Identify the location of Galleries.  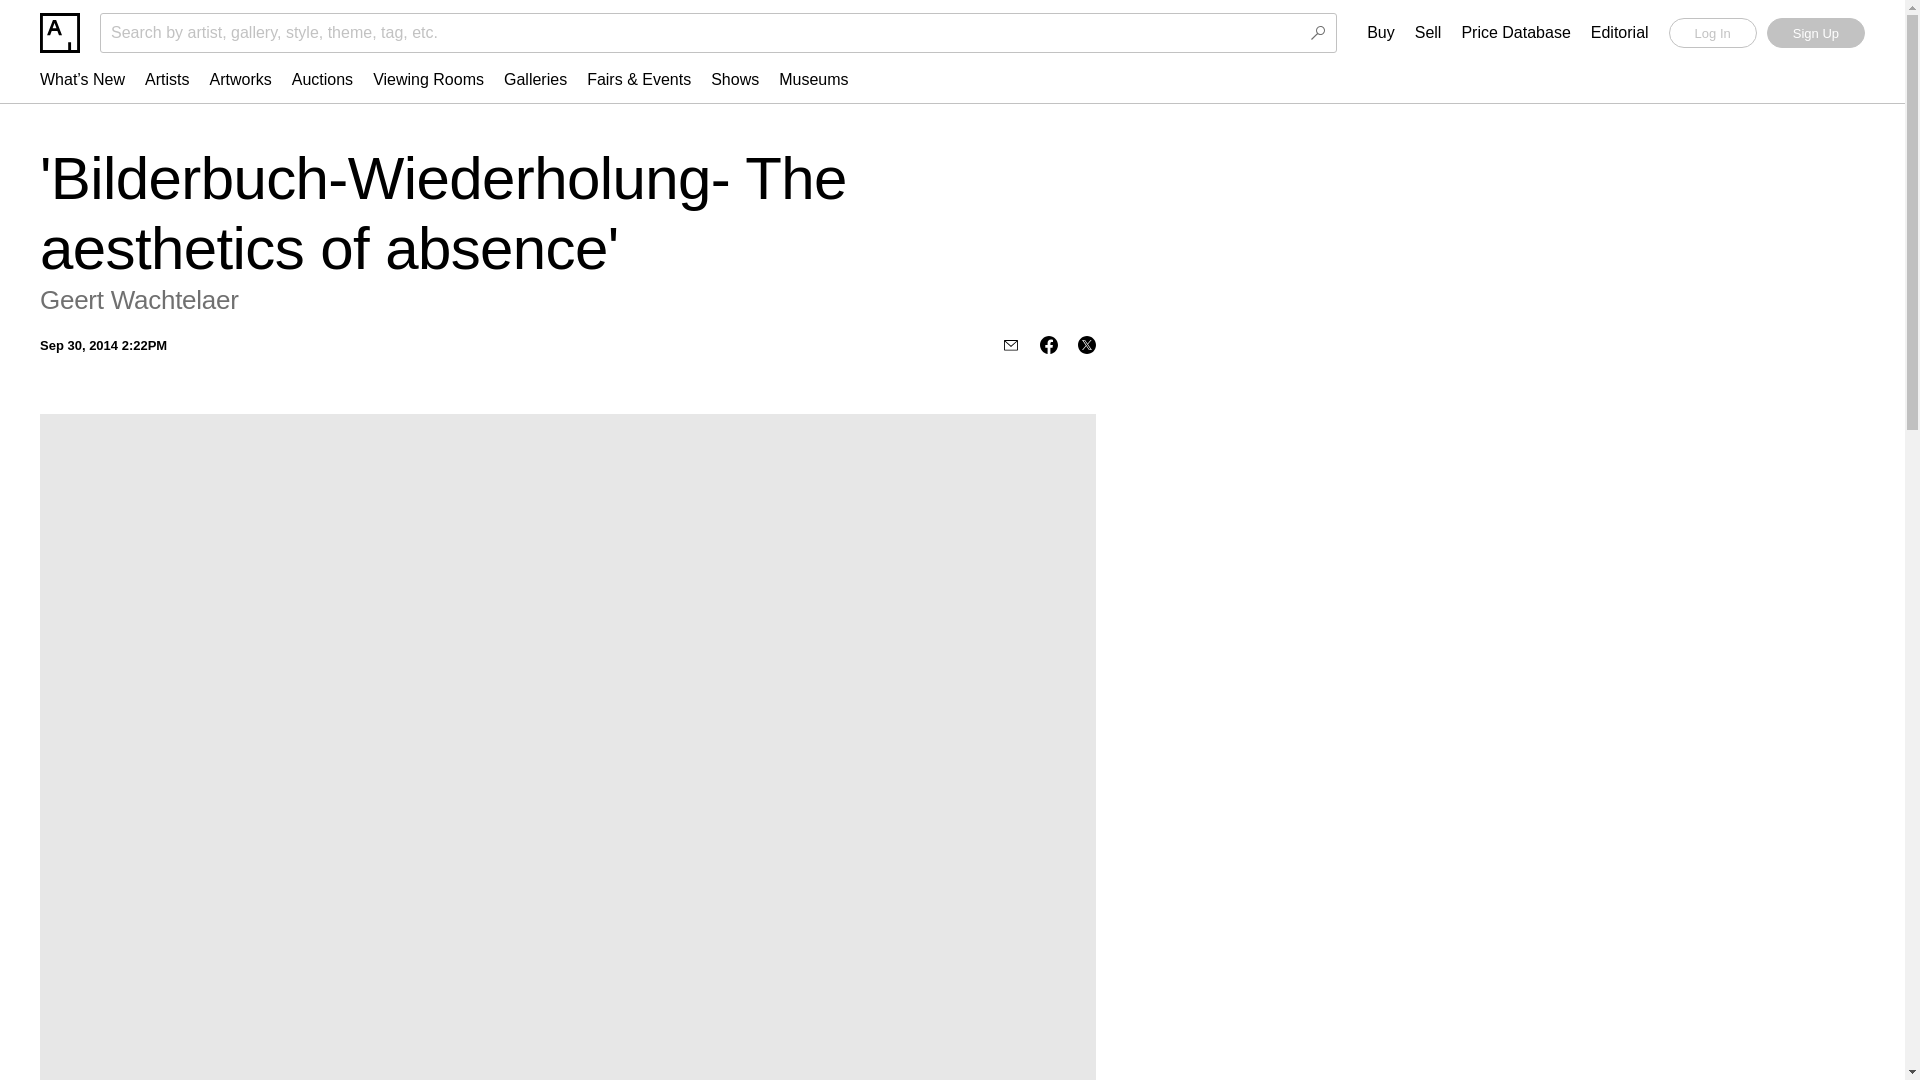
(535, 79).